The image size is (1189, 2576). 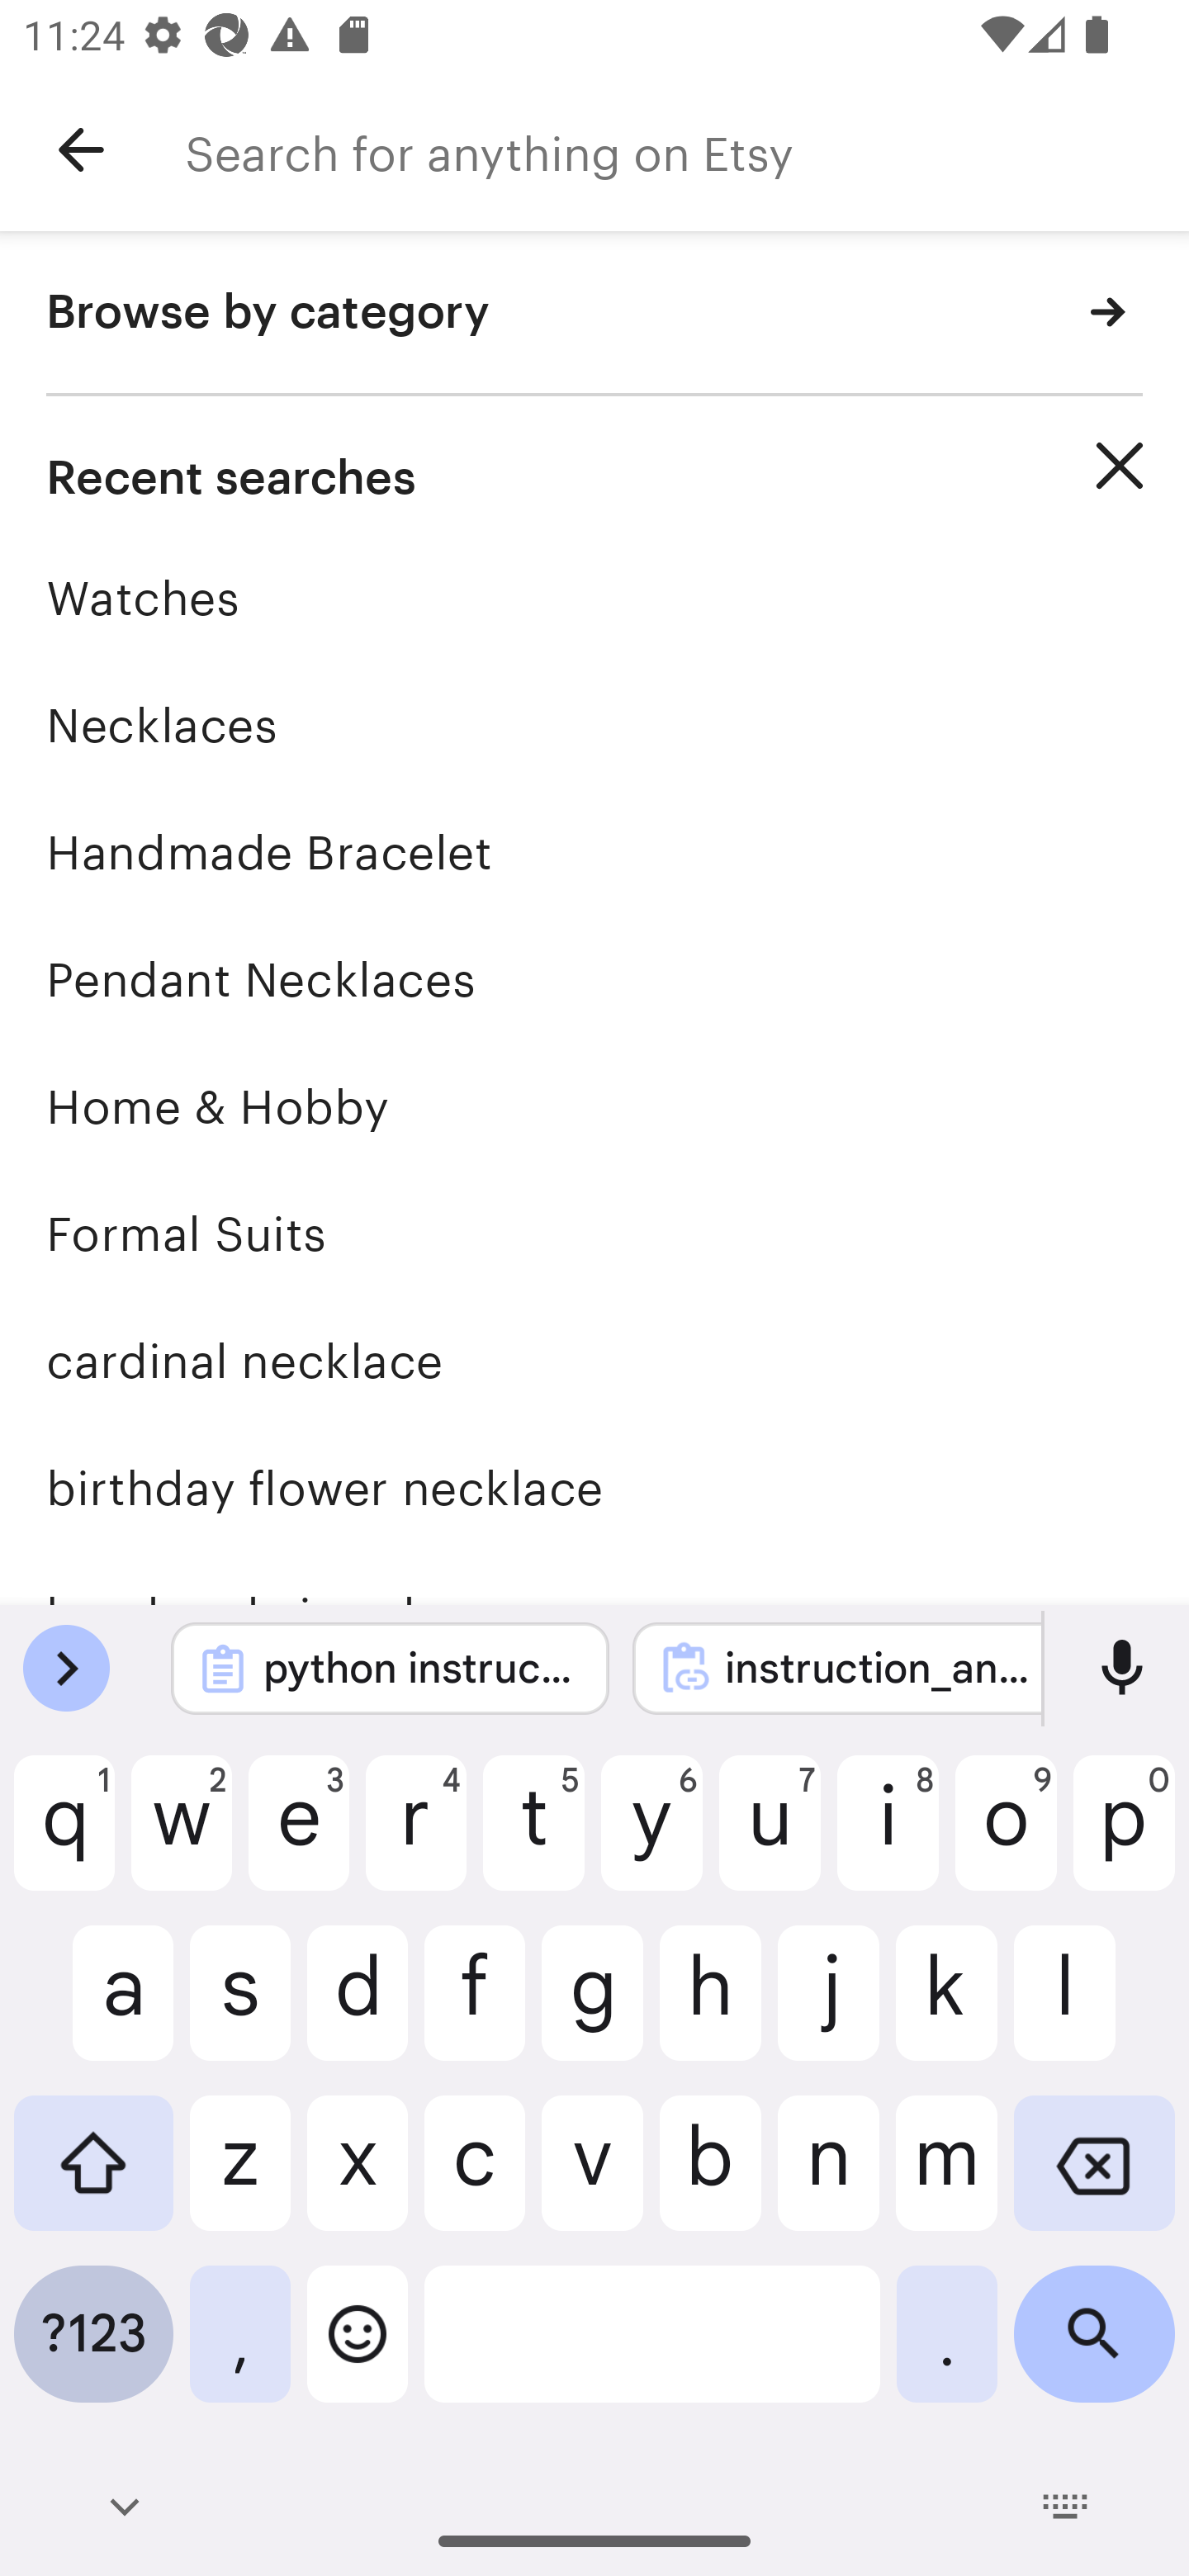 What do you see at coordinates (687, 150) in the screenshot?
I see `Search for anything on Etsy` at bounding box center [687, 150].